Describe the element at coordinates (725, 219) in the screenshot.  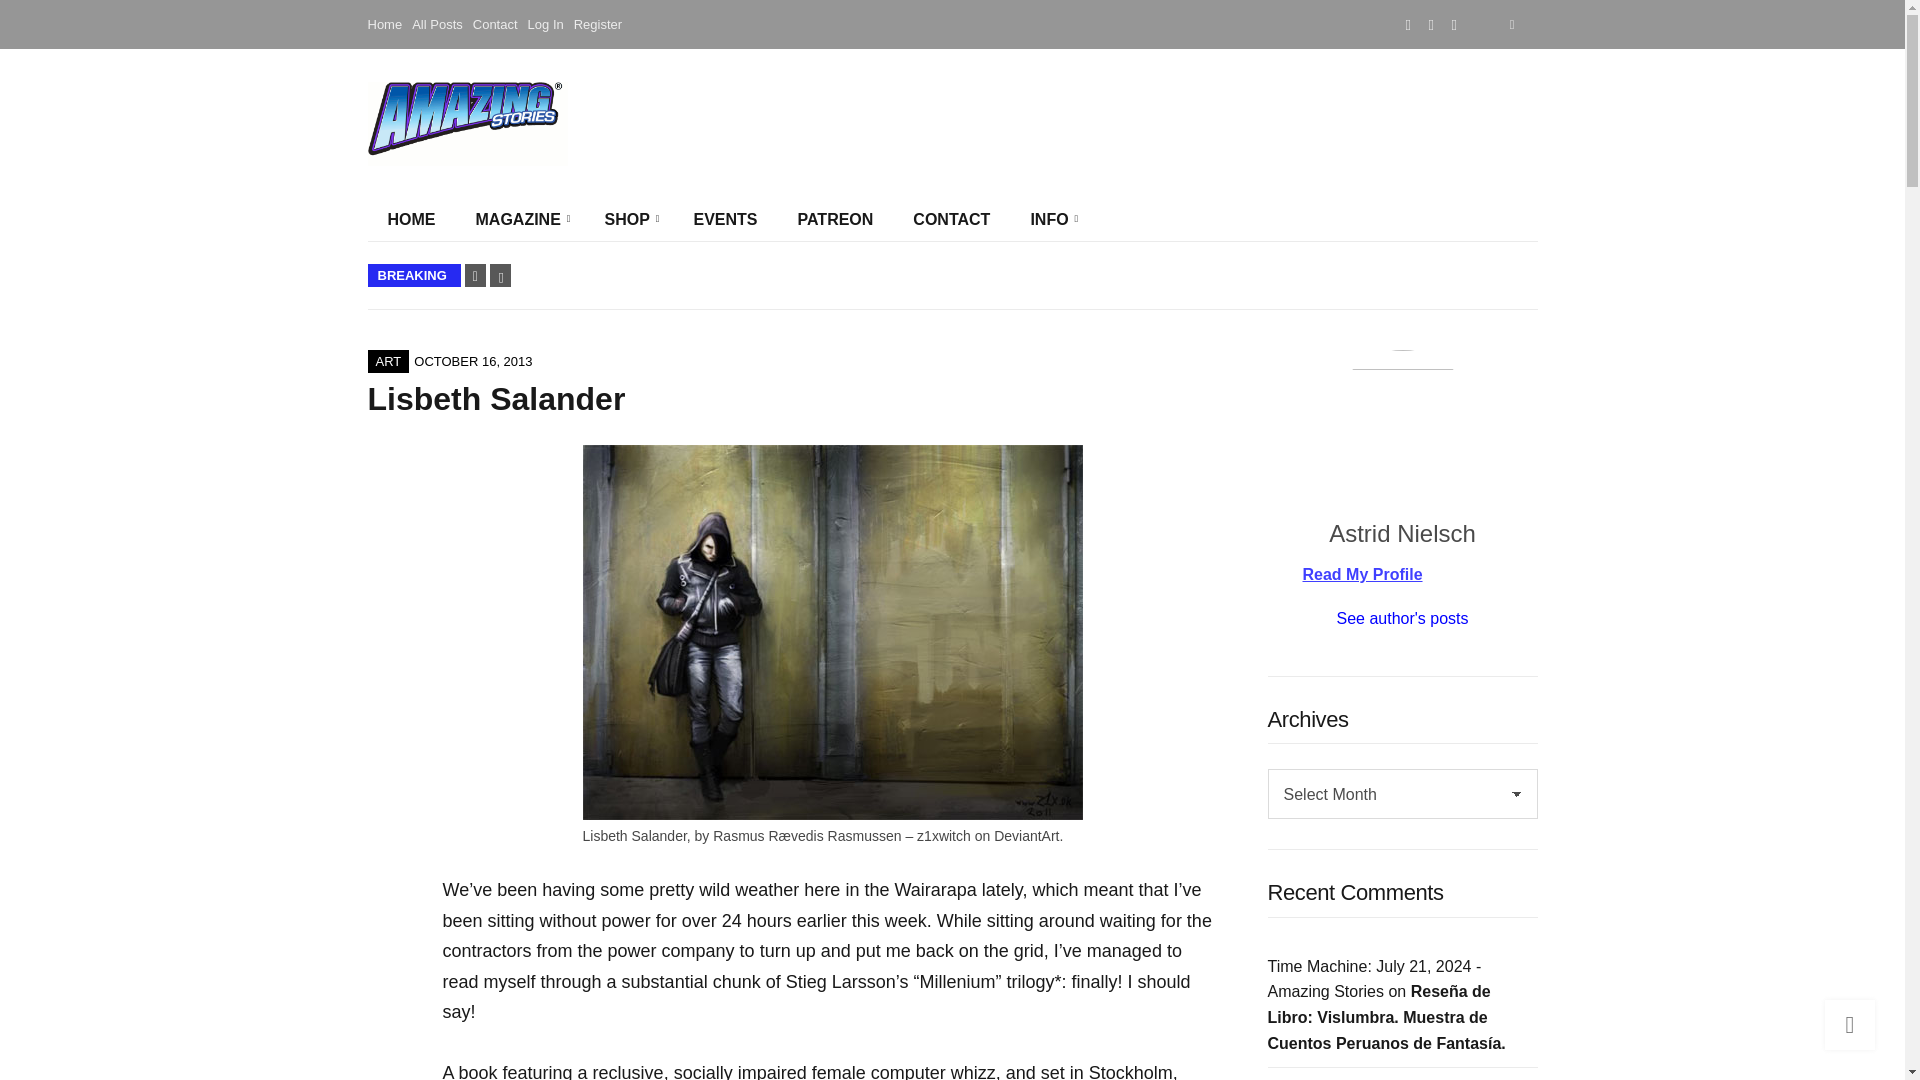
I see `EVENTS` at that location.